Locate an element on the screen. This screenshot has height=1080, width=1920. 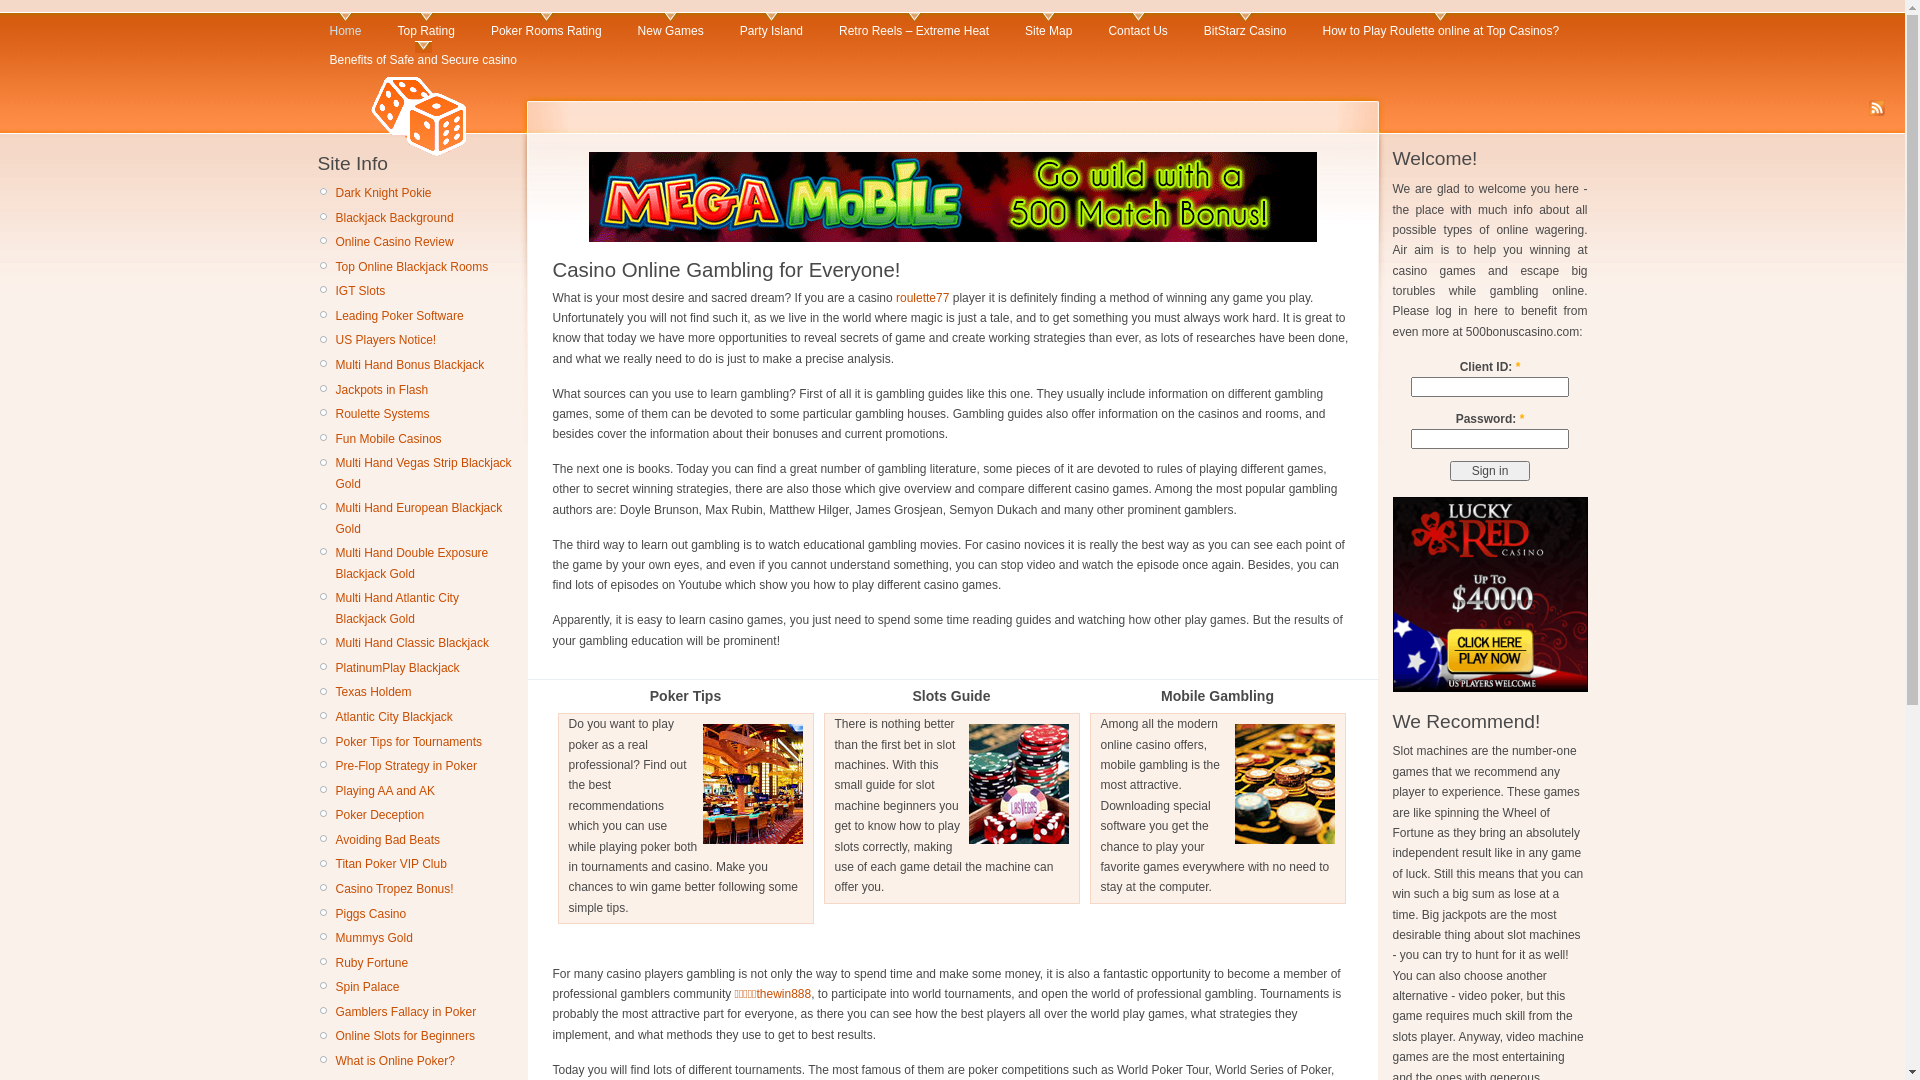
Jackpots in Flash is located at coordinates (382, 390).